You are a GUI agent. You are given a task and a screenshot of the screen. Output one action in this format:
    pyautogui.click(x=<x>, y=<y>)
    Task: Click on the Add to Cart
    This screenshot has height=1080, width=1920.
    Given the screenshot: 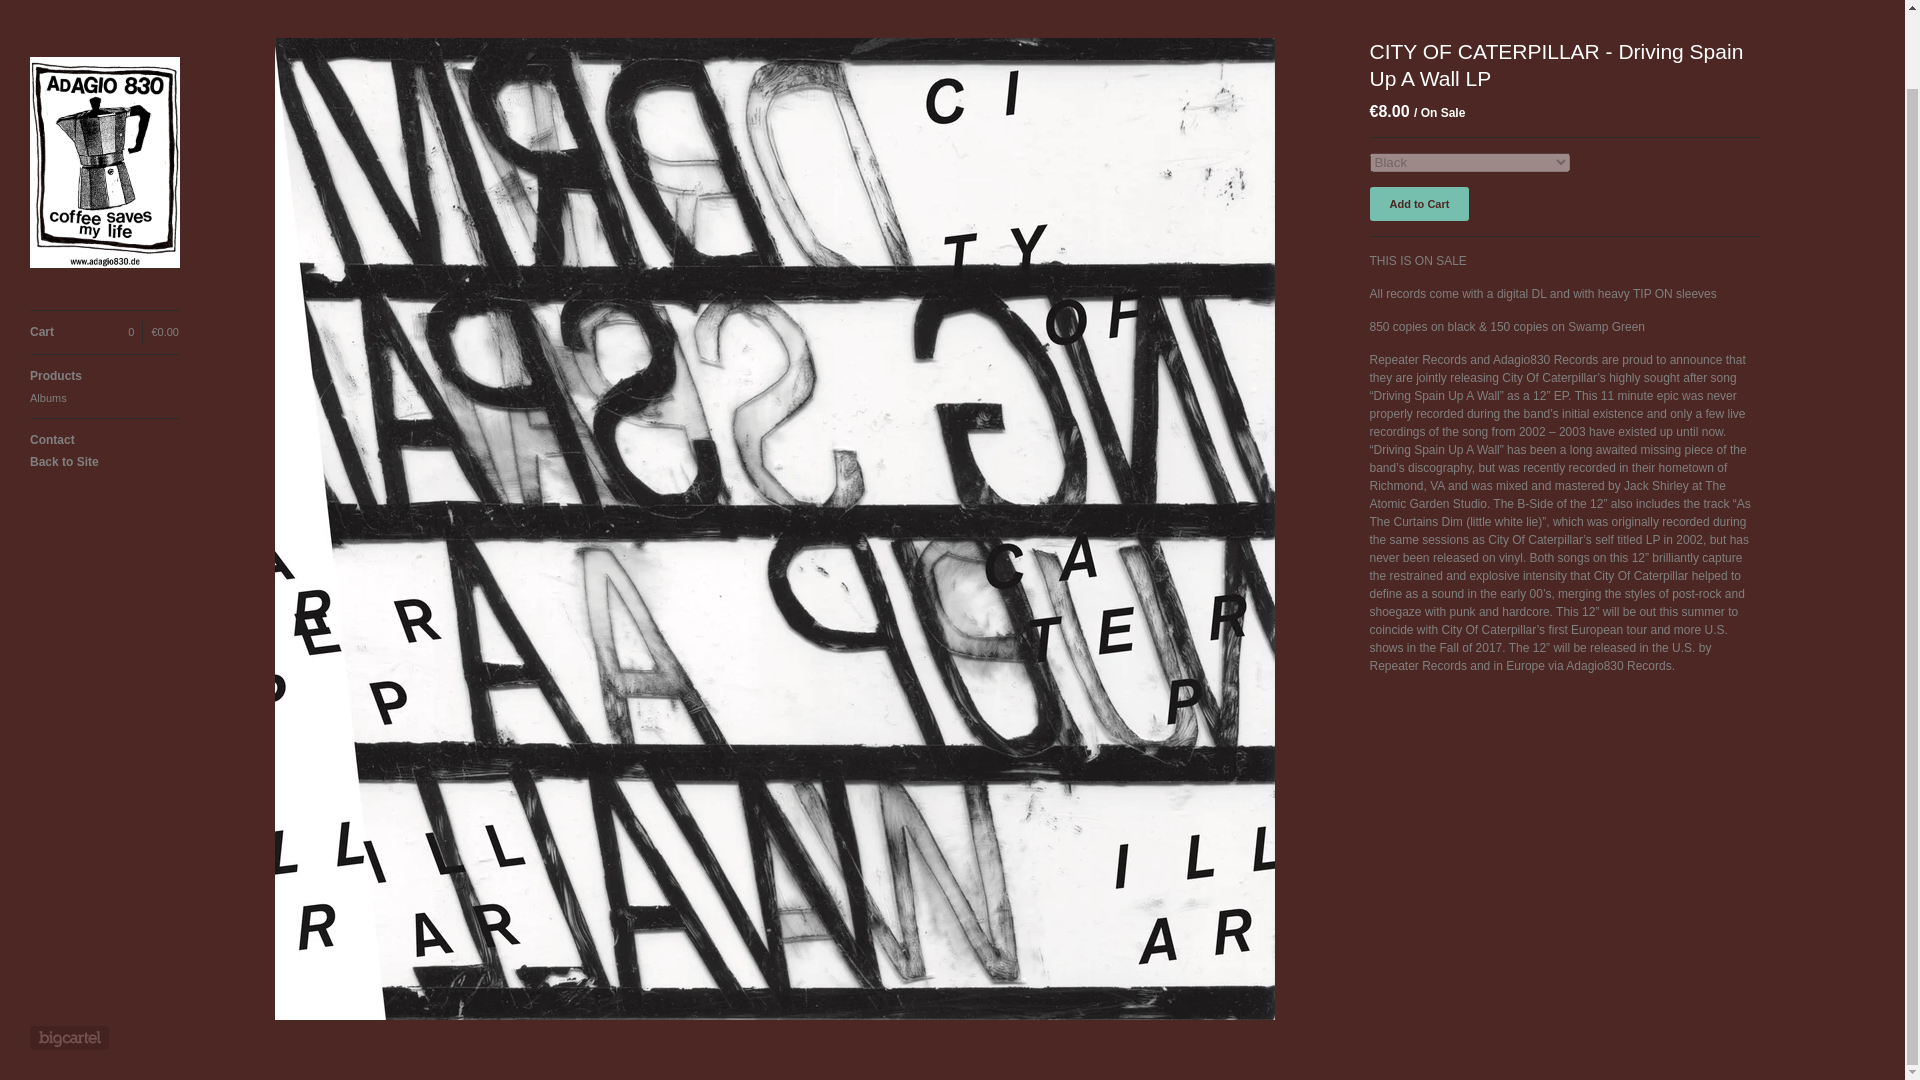 What is the action you would take?
    pyautogui.click(x=1420, y=204)
    